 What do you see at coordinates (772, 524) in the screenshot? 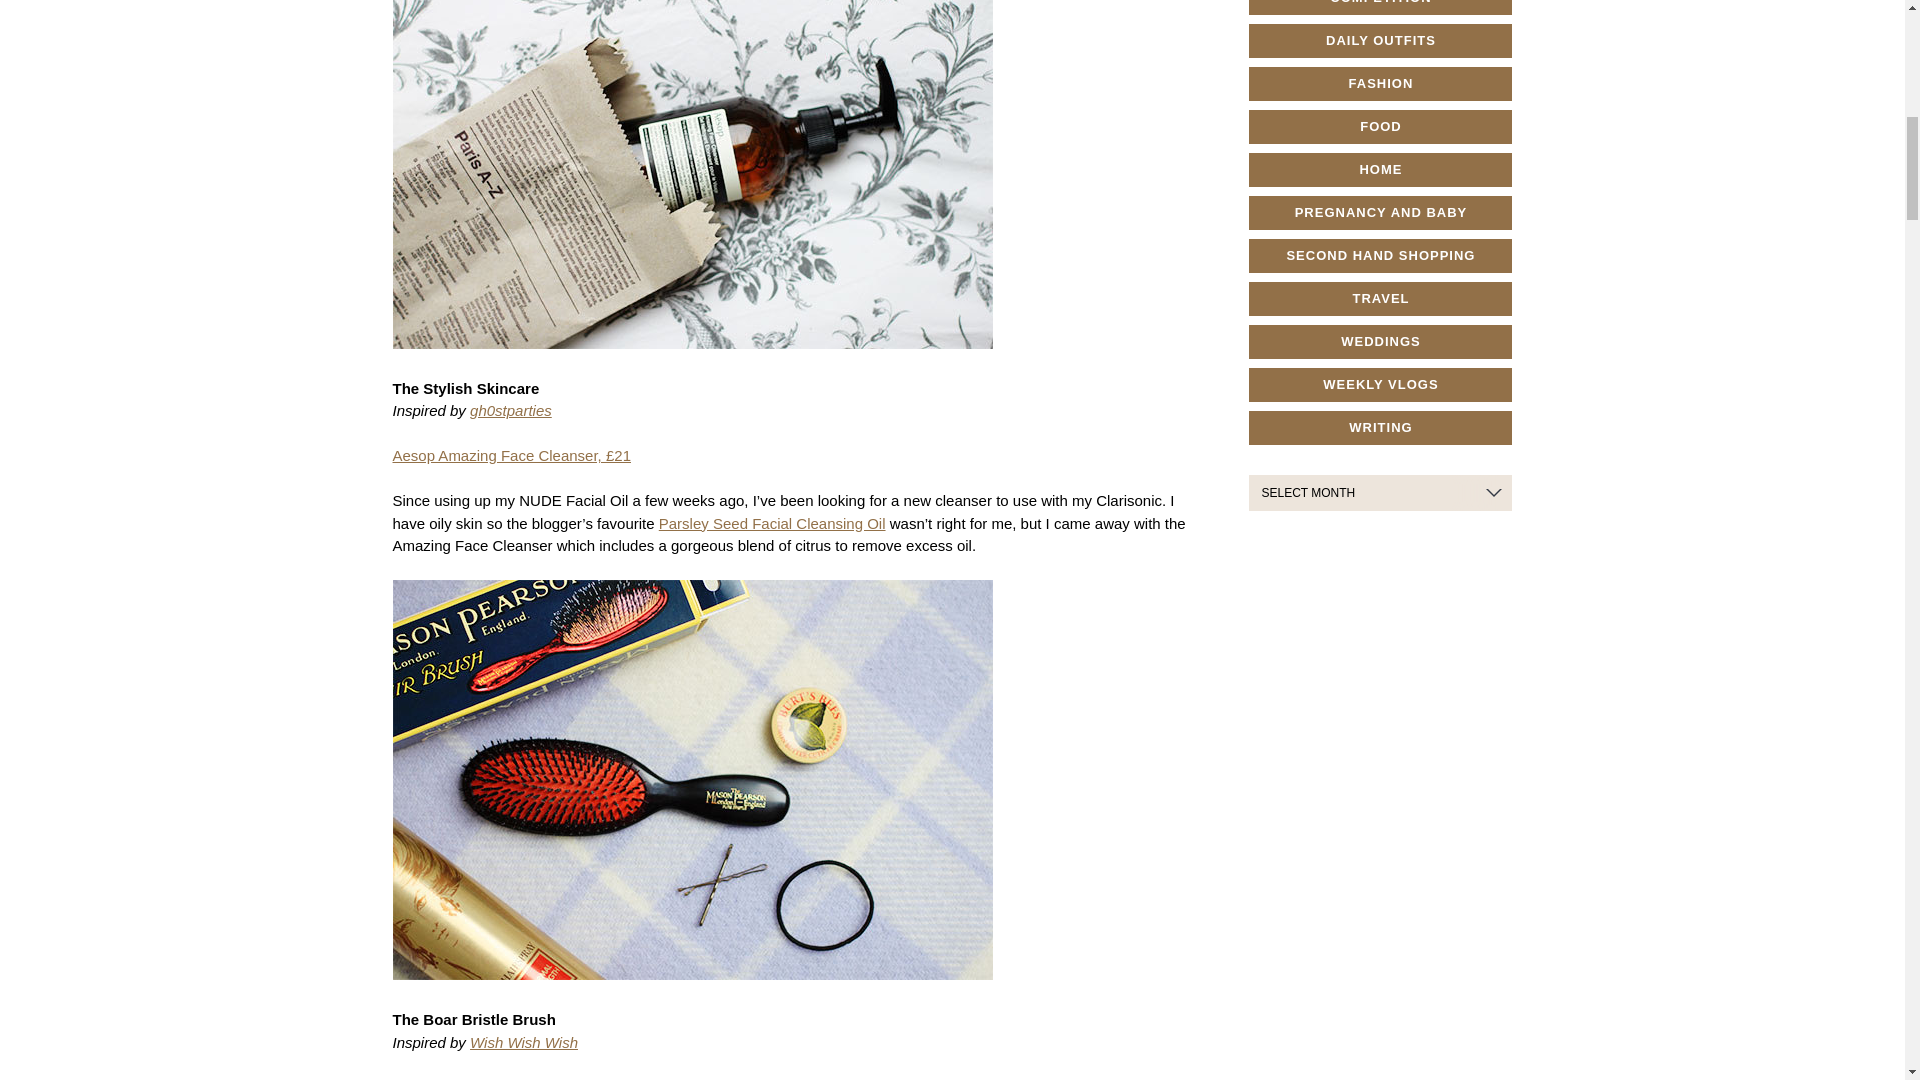
I see `Parsley Seed Facial Cleansing Oil` at bounding box center [772, 524].